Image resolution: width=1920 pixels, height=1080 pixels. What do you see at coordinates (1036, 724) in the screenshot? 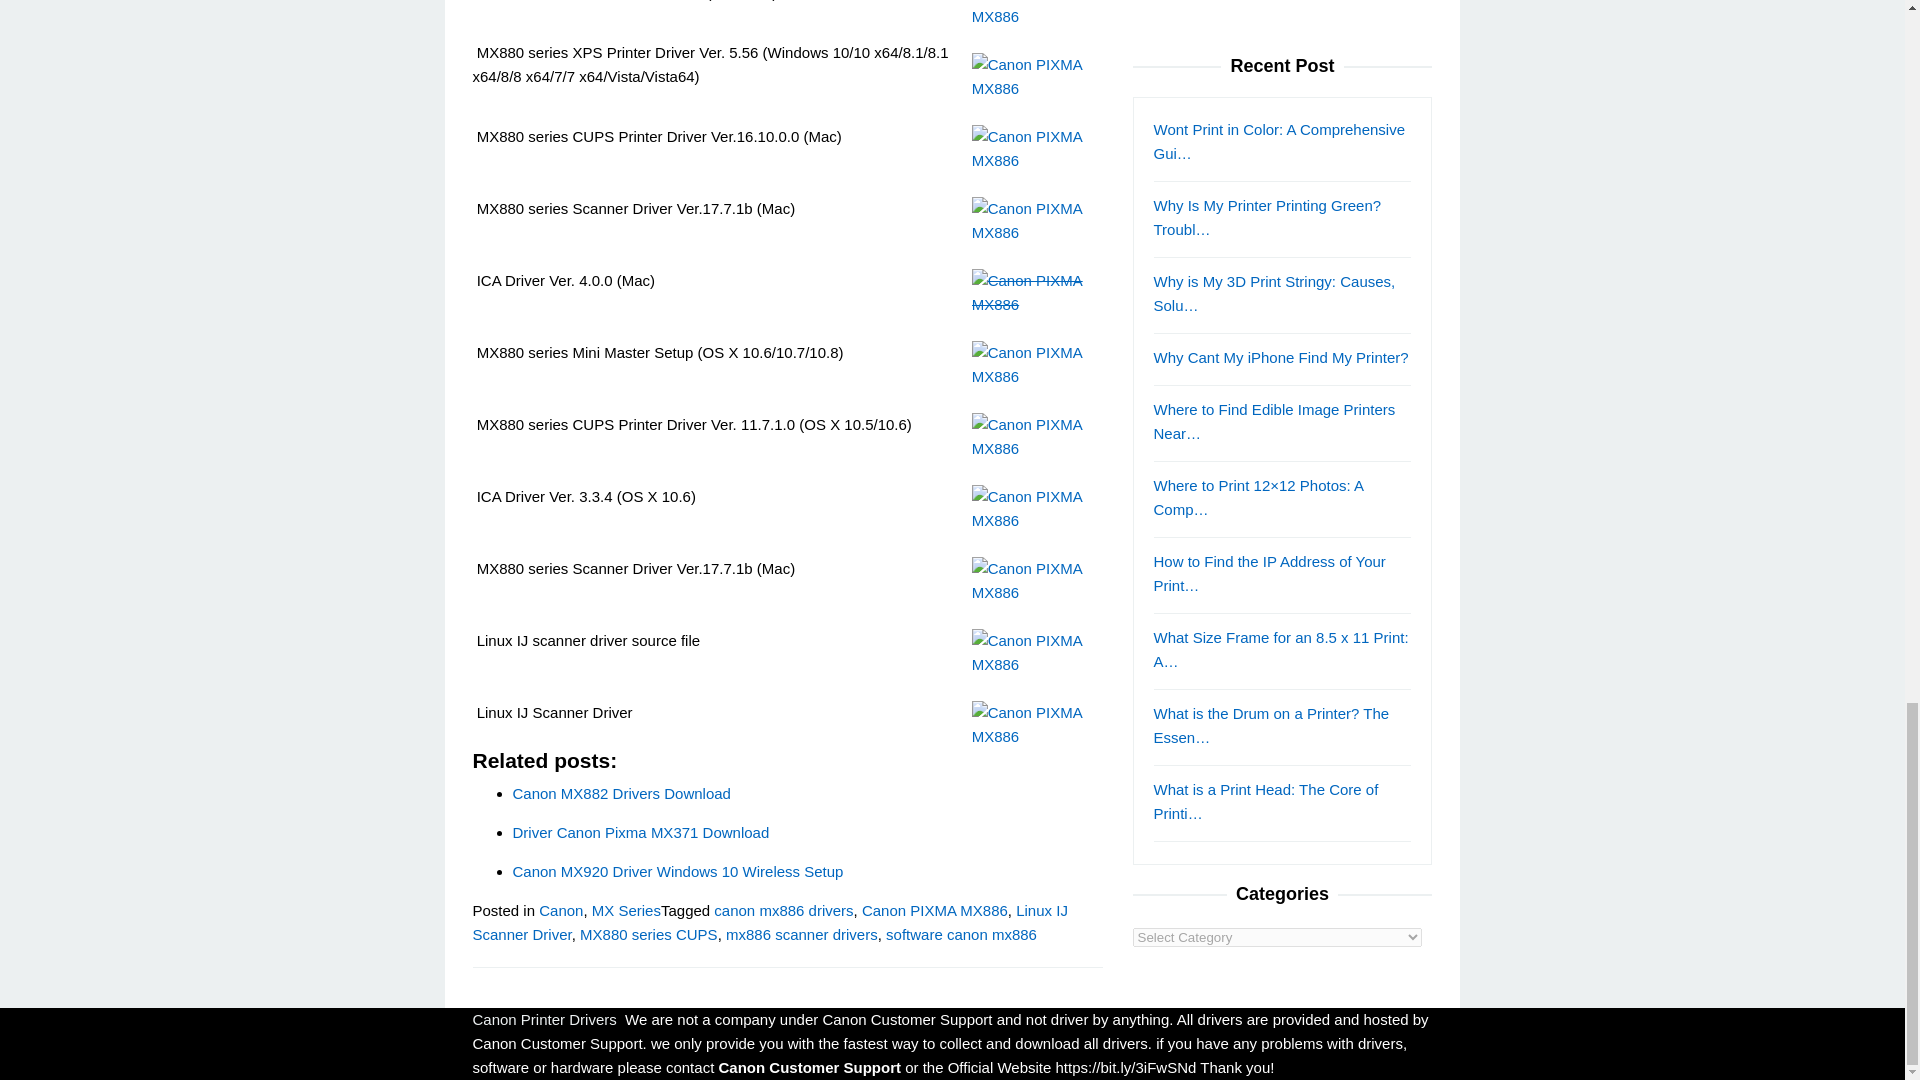
I see `Canon PIXMA MX886` at bounding box center [1036, 724].